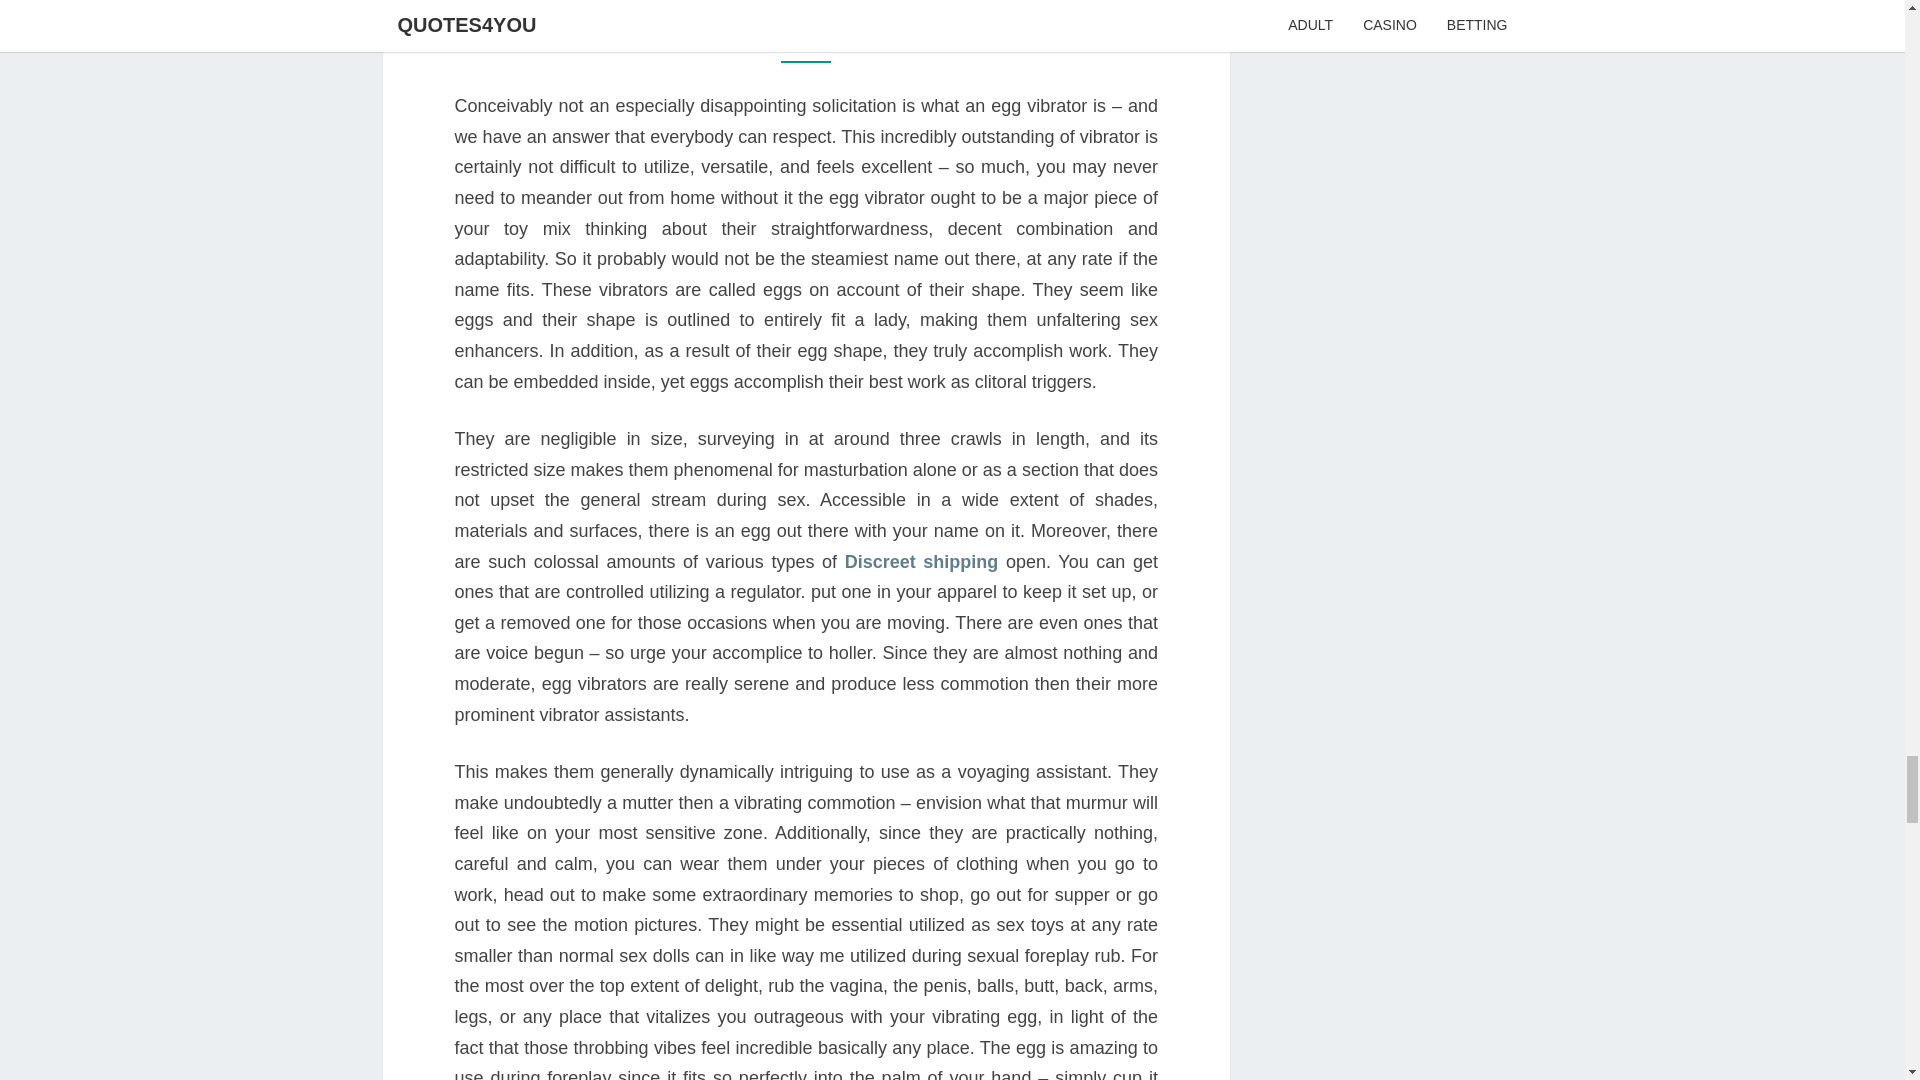 The width and height of the screenshot is (1920, 1080). Describe the element at coordinates (921, 562) in the screenshot. I see `Discreet shipping` at that location.